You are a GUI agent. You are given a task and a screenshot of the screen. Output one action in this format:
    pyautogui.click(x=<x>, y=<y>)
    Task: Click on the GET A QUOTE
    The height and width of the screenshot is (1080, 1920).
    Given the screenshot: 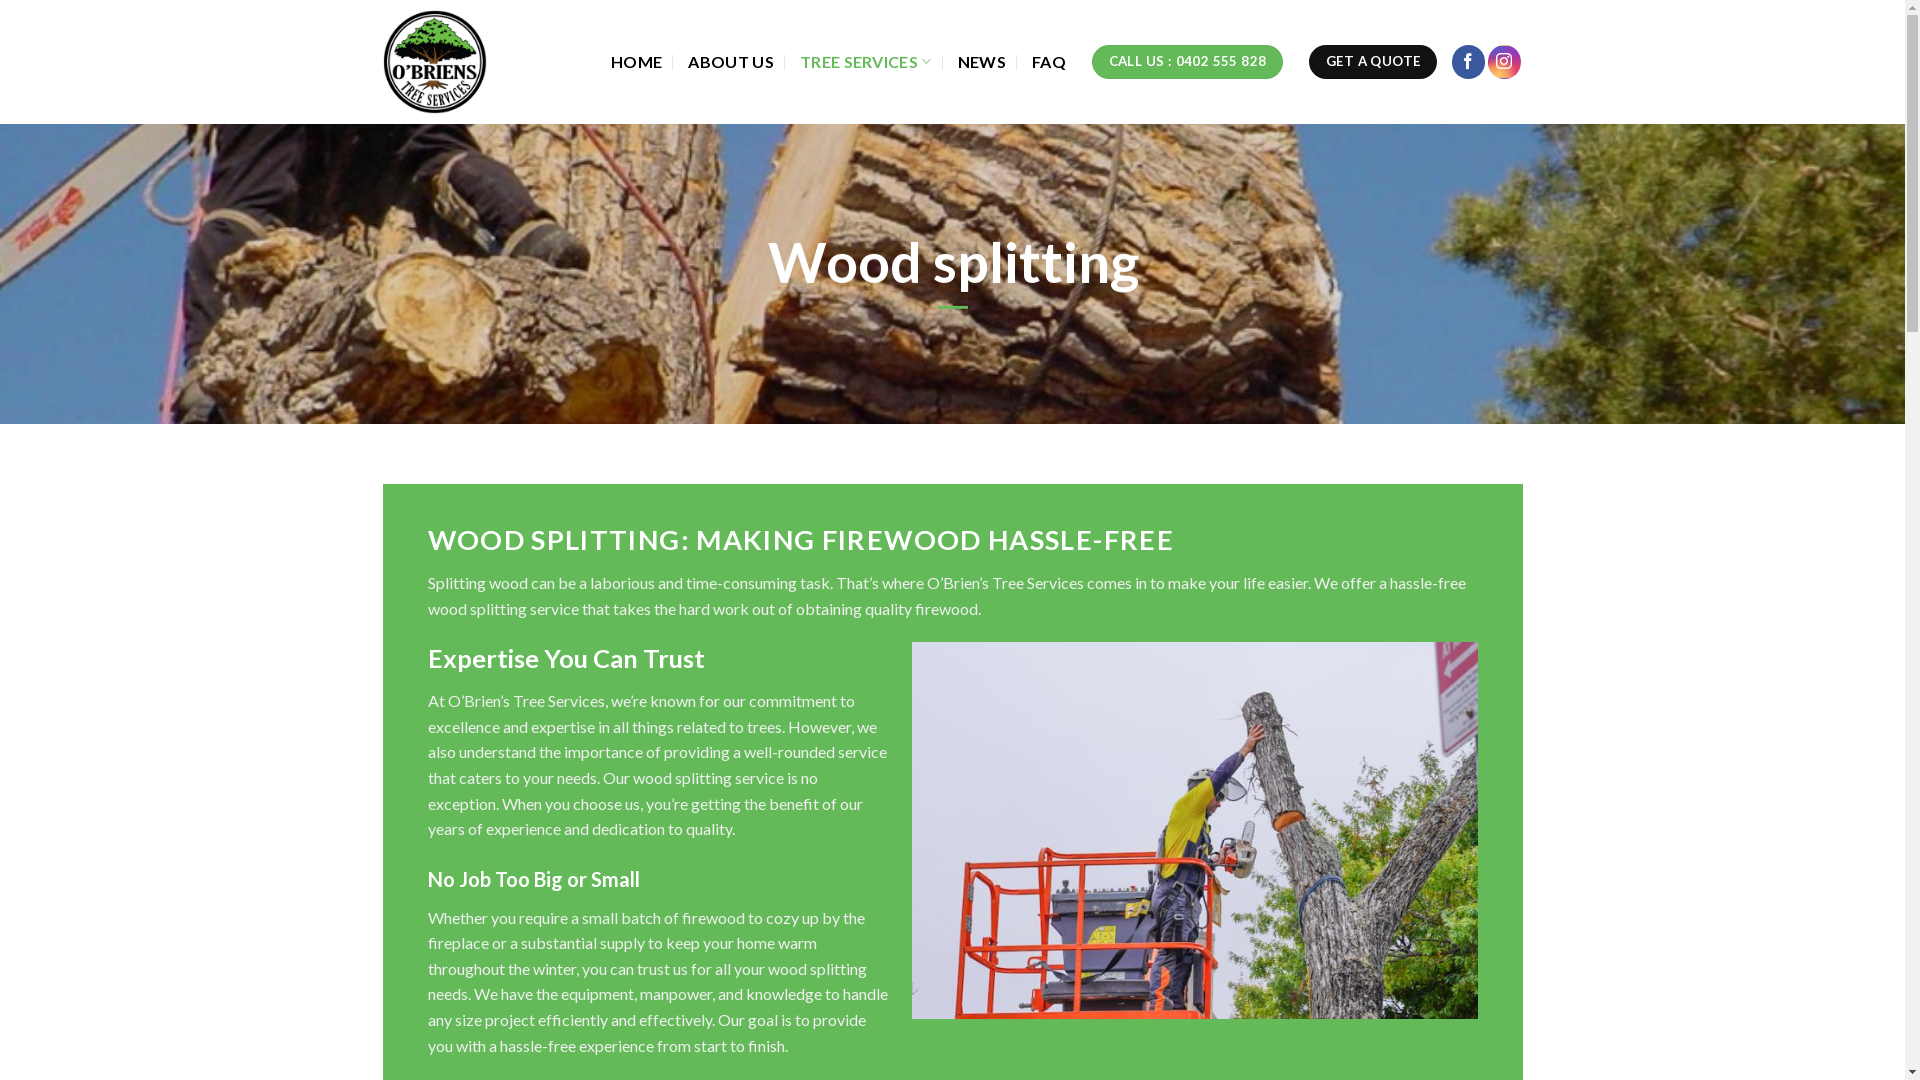 What is the action you would take?
    pyautogui.click(x=1373, y=62)
    